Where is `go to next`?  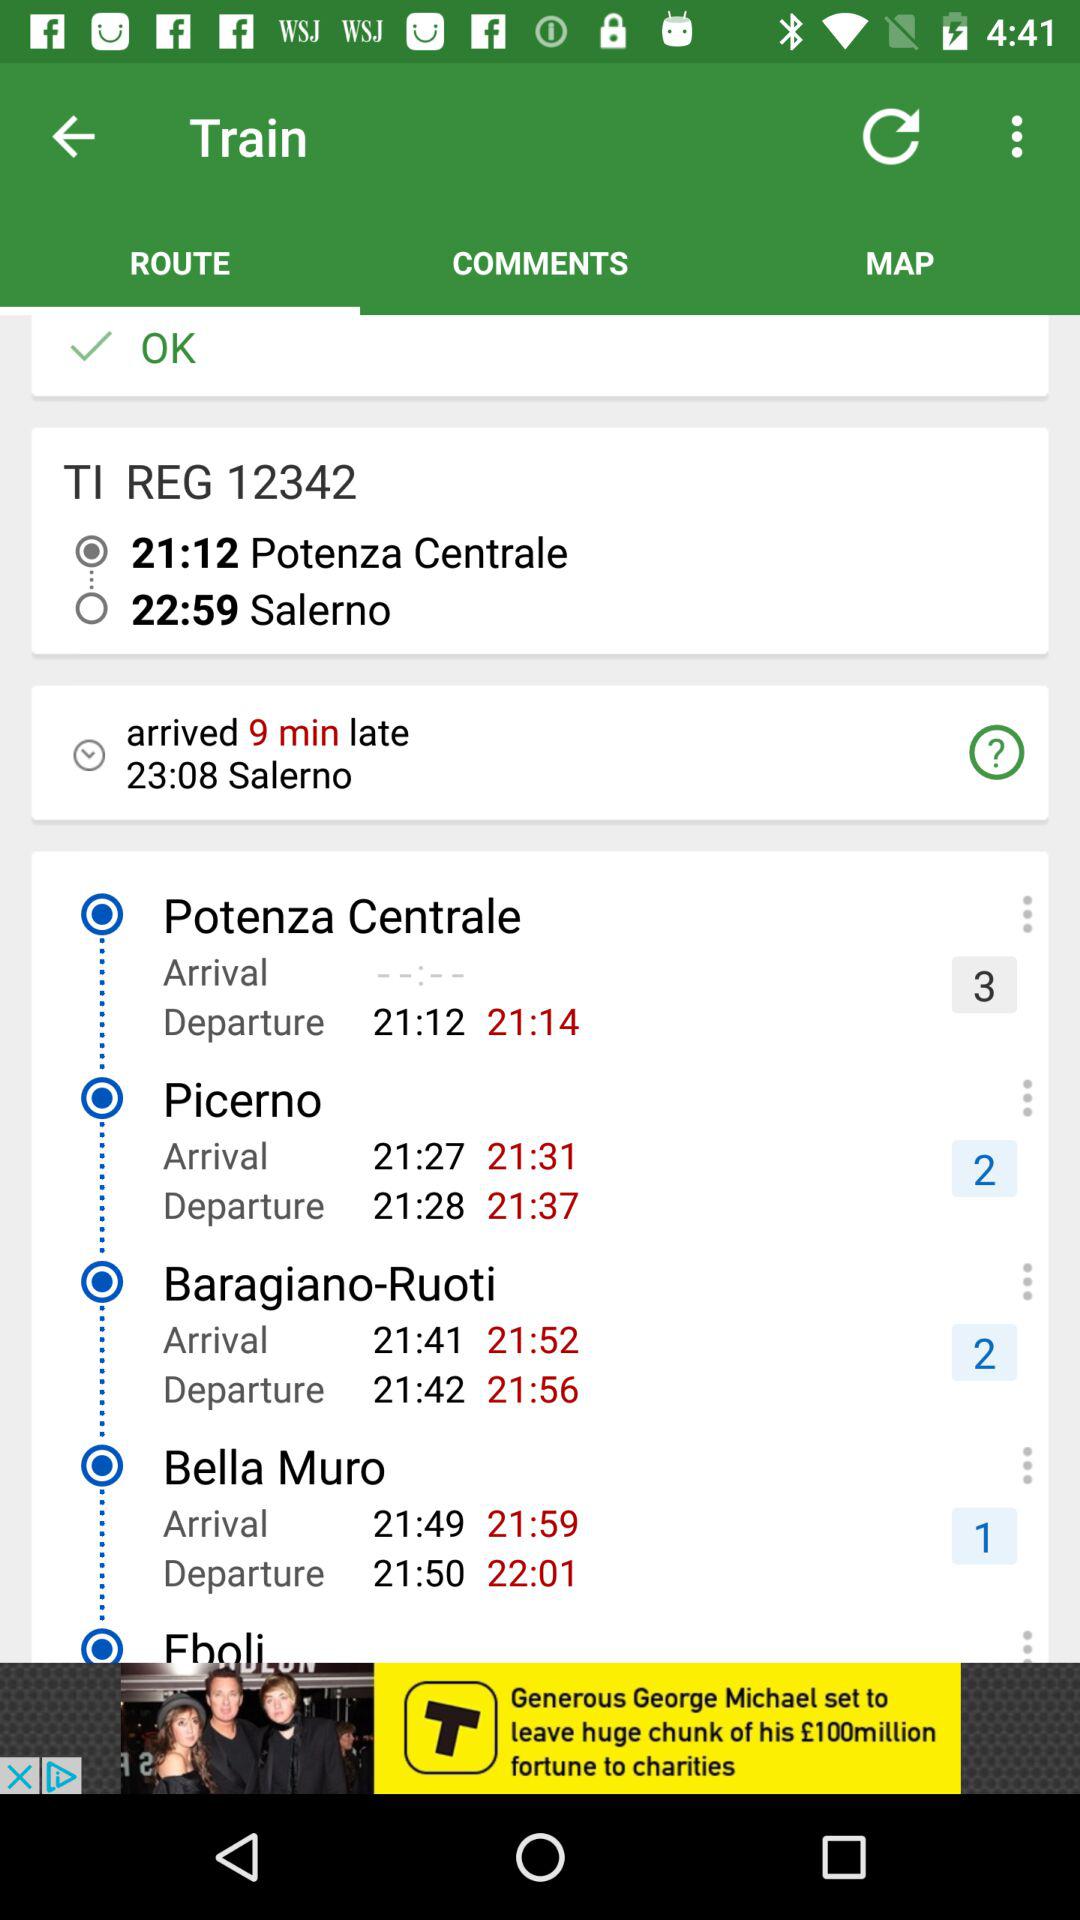 go to next is located at coordinates (89, 136).